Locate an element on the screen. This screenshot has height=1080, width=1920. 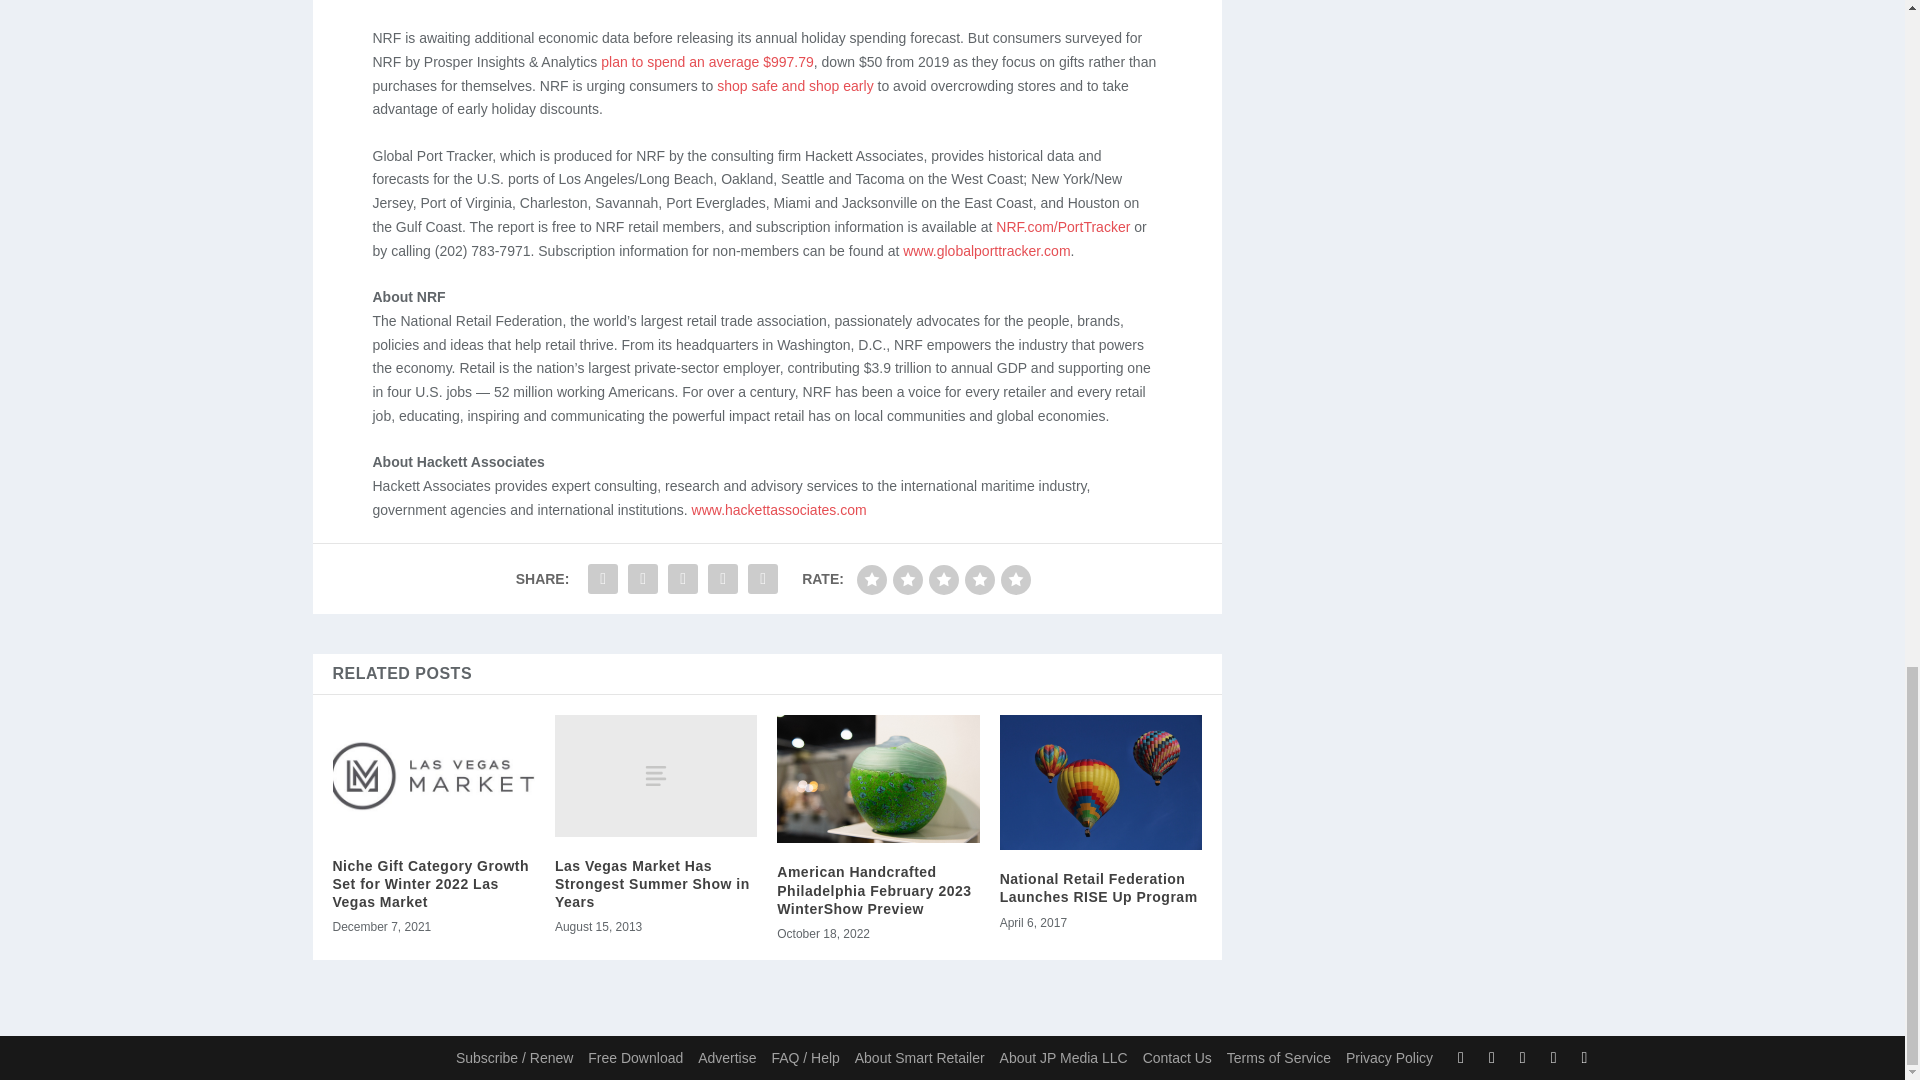
gorgeous is located at coordinates (1016, 580).